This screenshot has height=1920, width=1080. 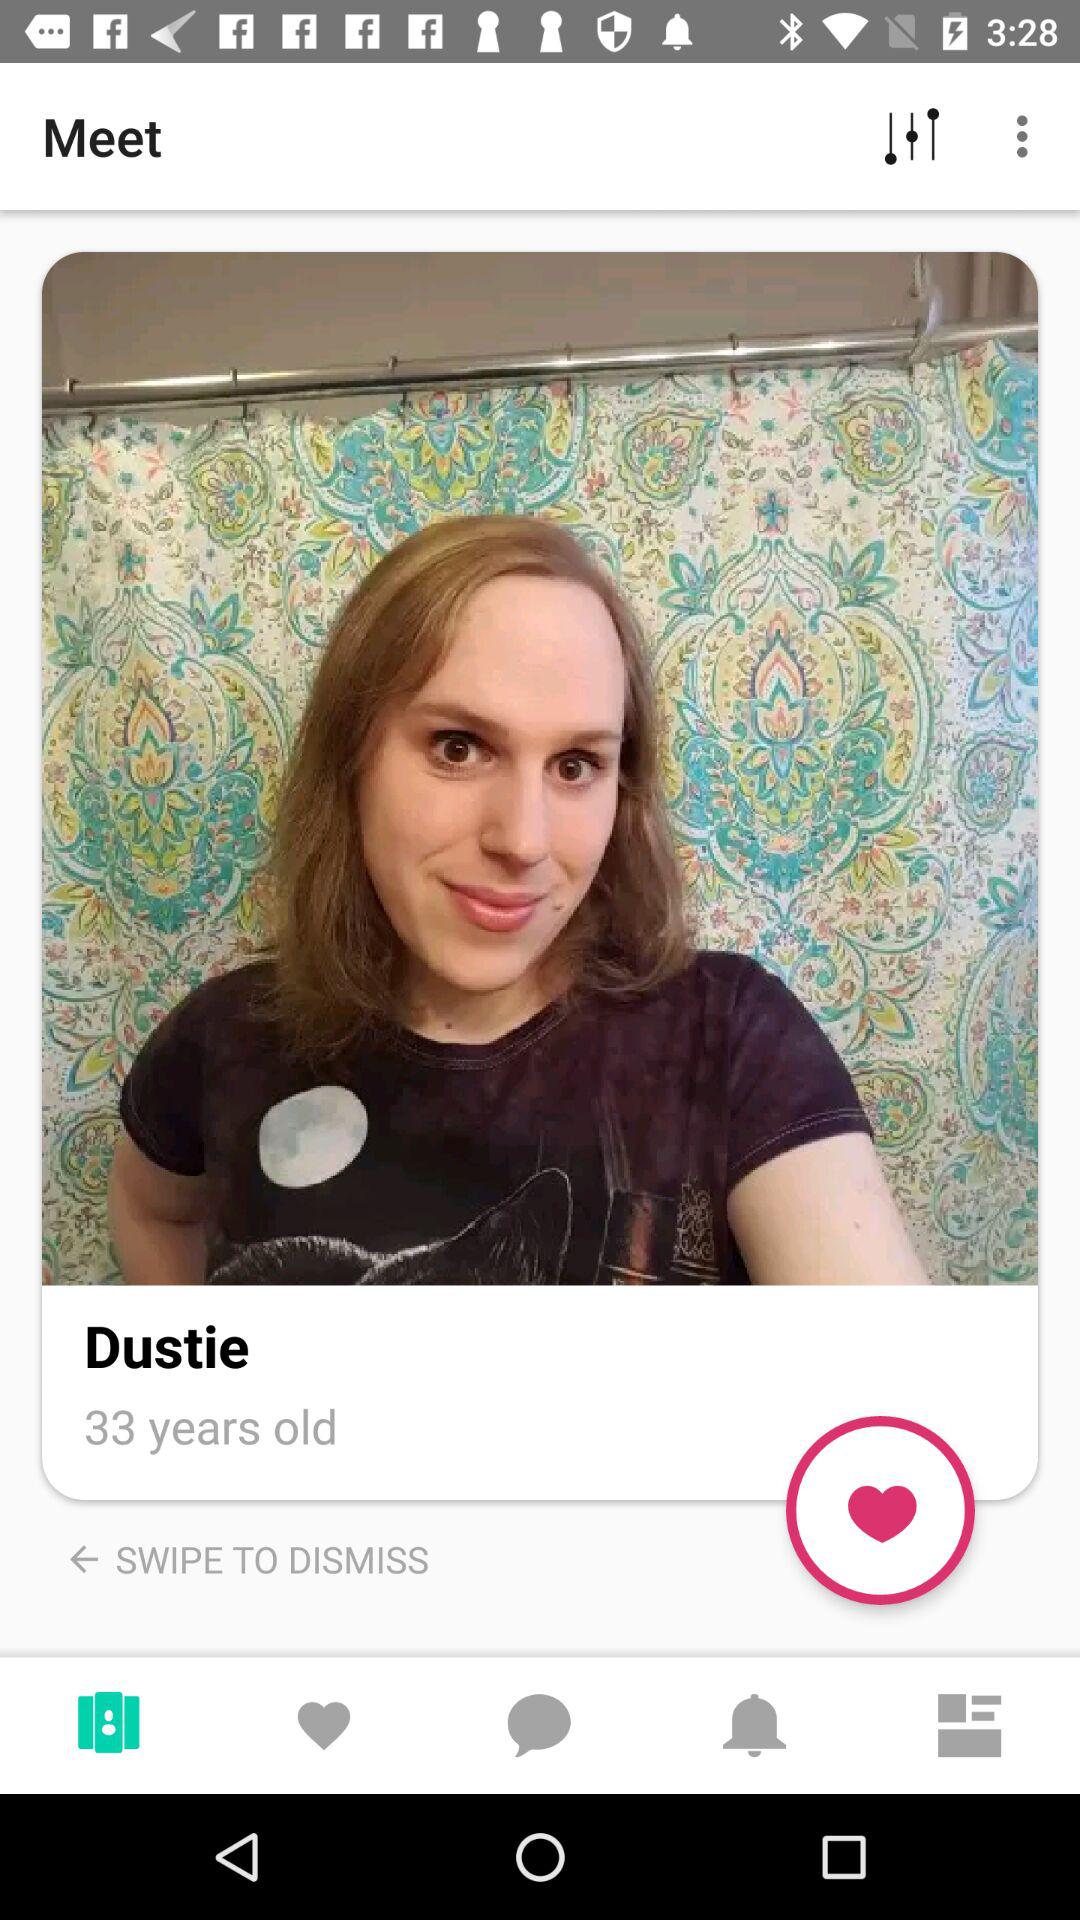 I want to click on like user, so click(x=880, y=1510).